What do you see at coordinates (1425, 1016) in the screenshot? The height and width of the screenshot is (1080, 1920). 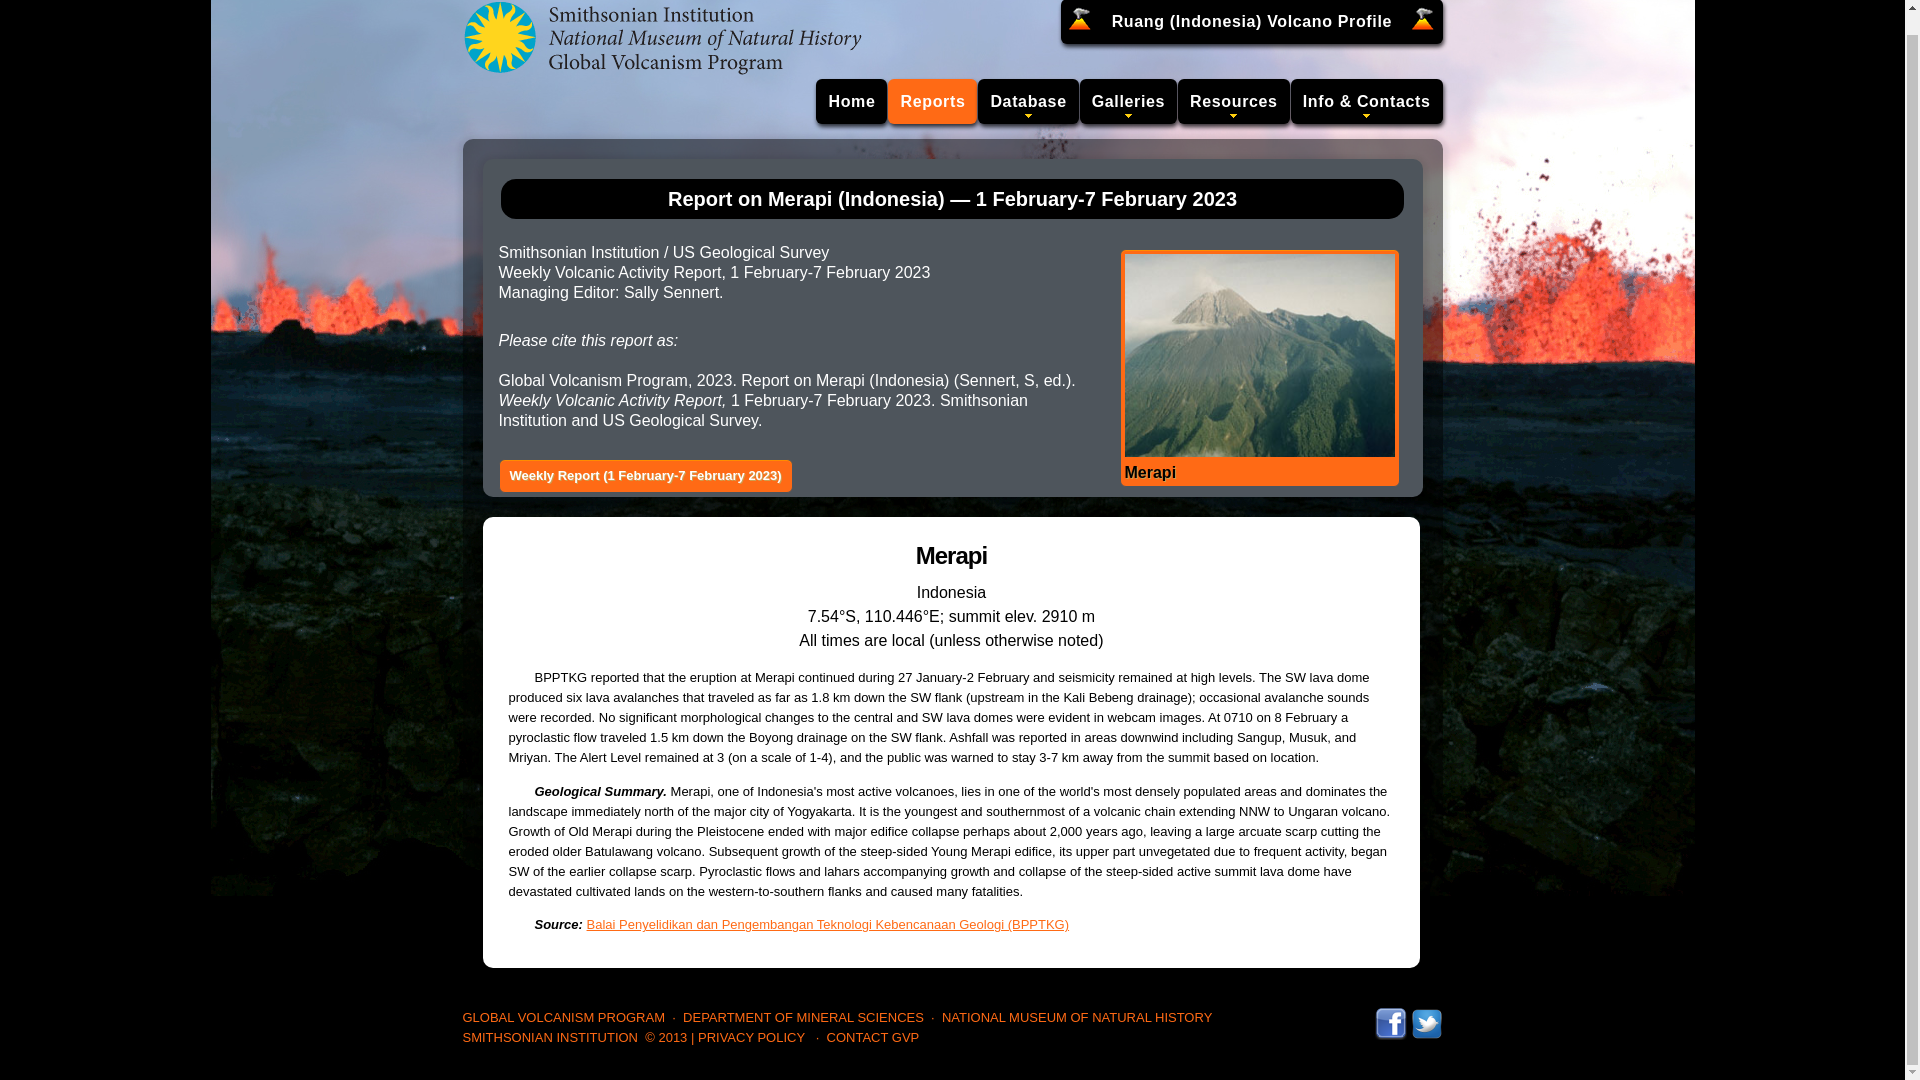 I see `Twitter` at bounding box center [1425, 1016].